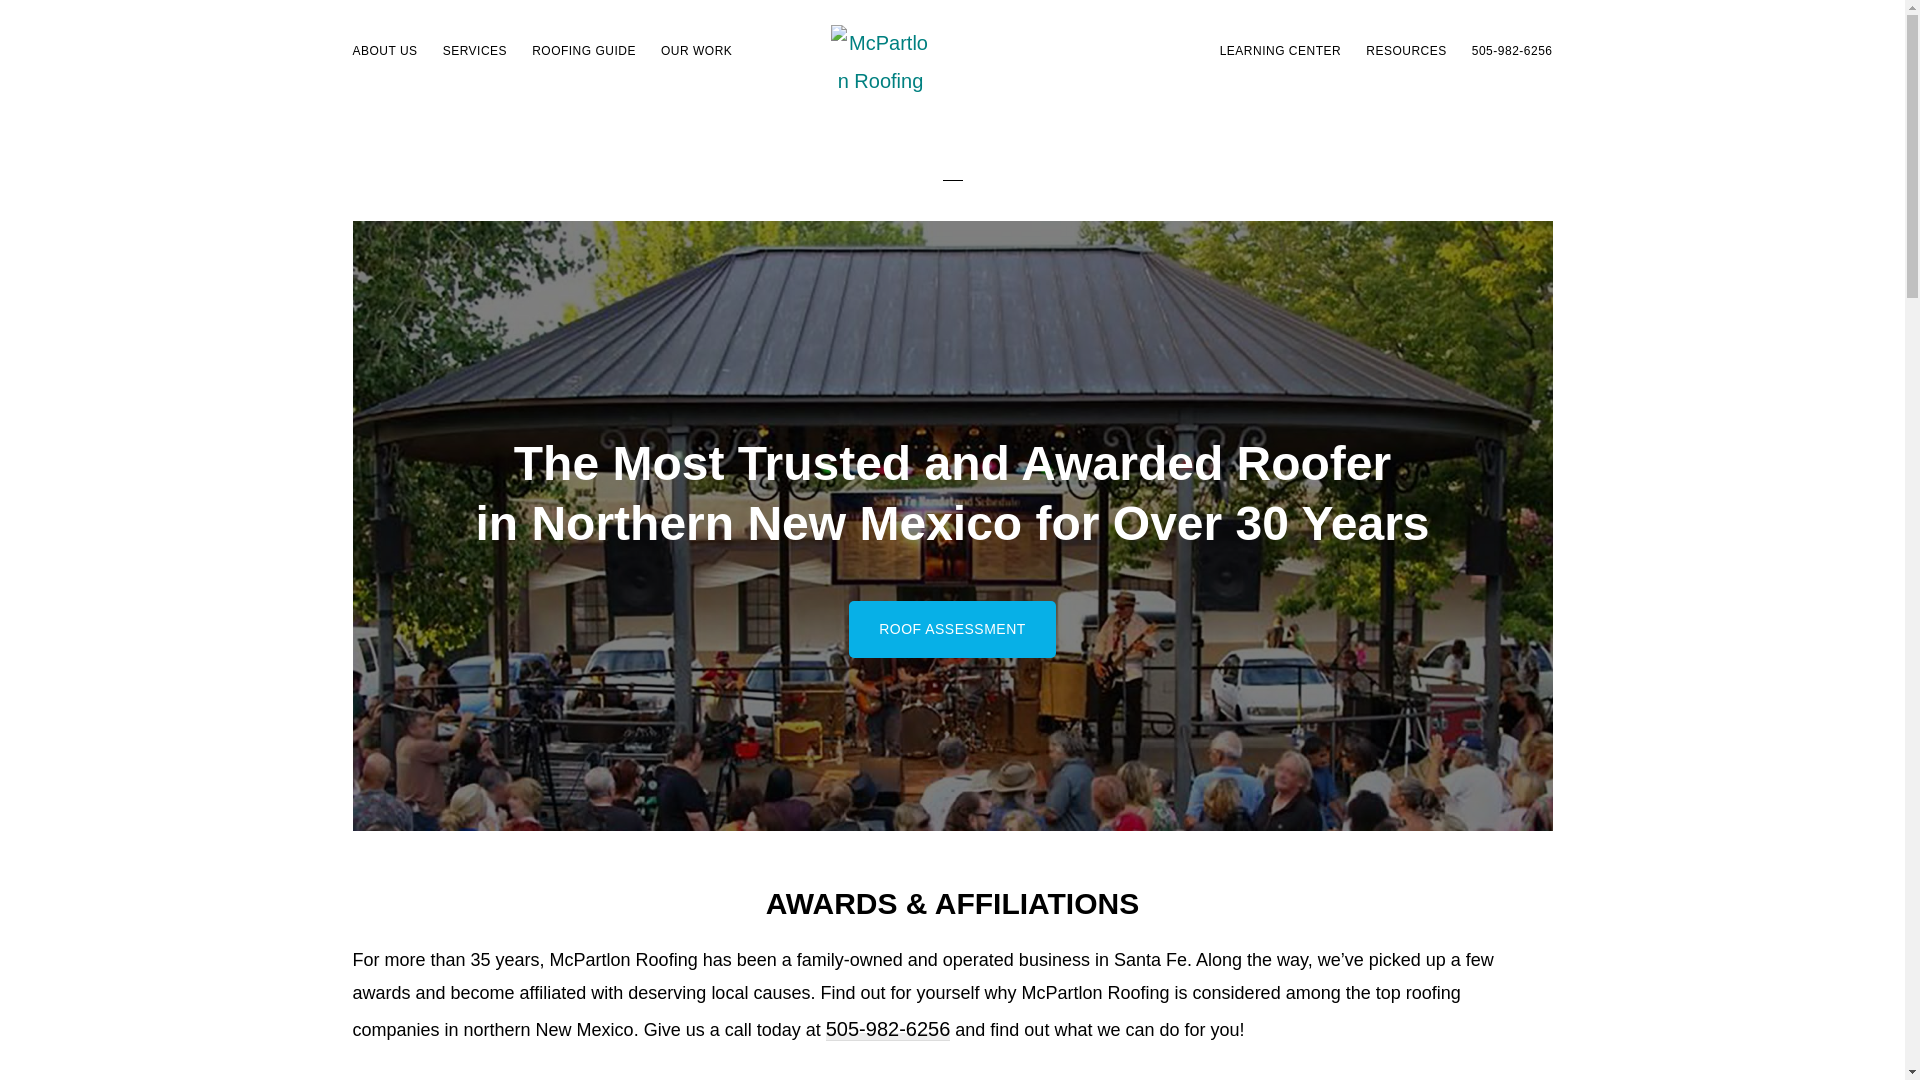 The height and width of the screenshot is (1080, 1920). I want to click on ABOUT US, so click(384, 50).